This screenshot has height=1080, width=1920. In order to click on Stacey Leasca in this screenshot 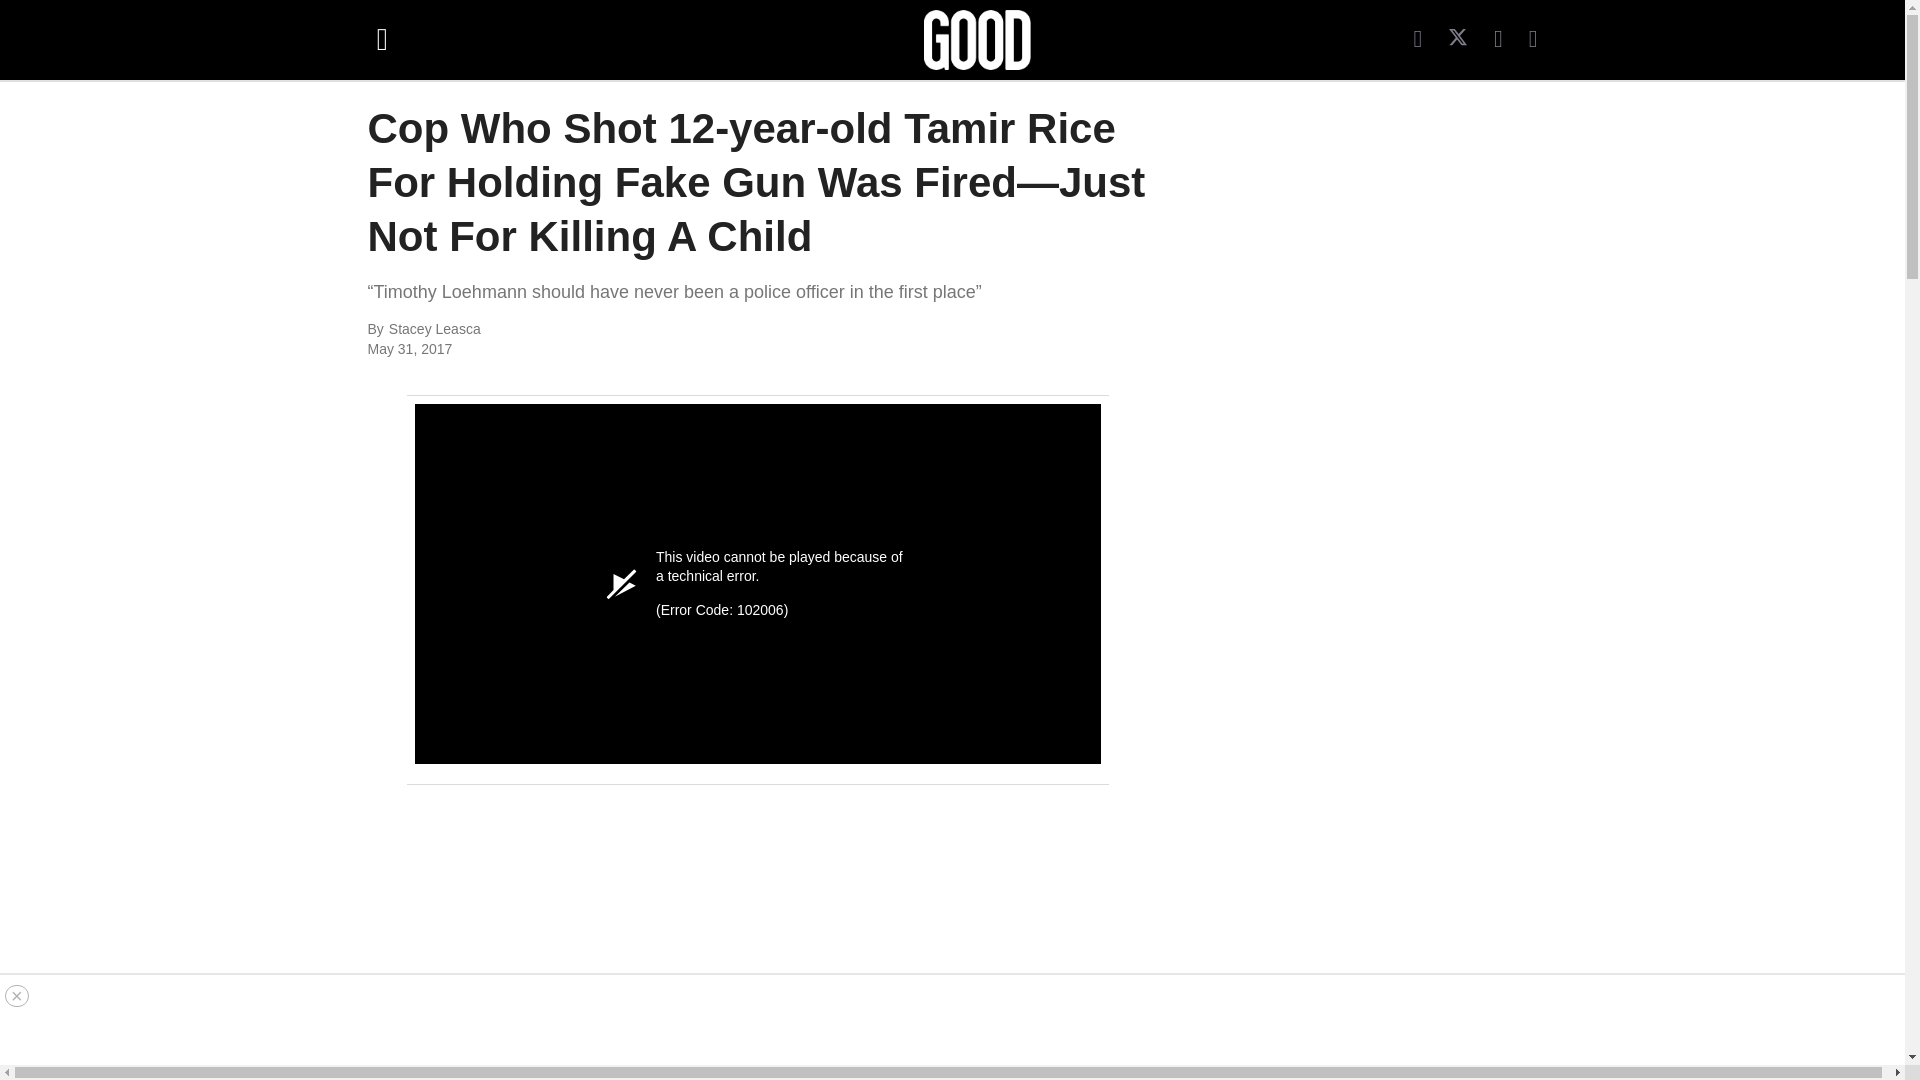, I will do `click(606, 330)`.